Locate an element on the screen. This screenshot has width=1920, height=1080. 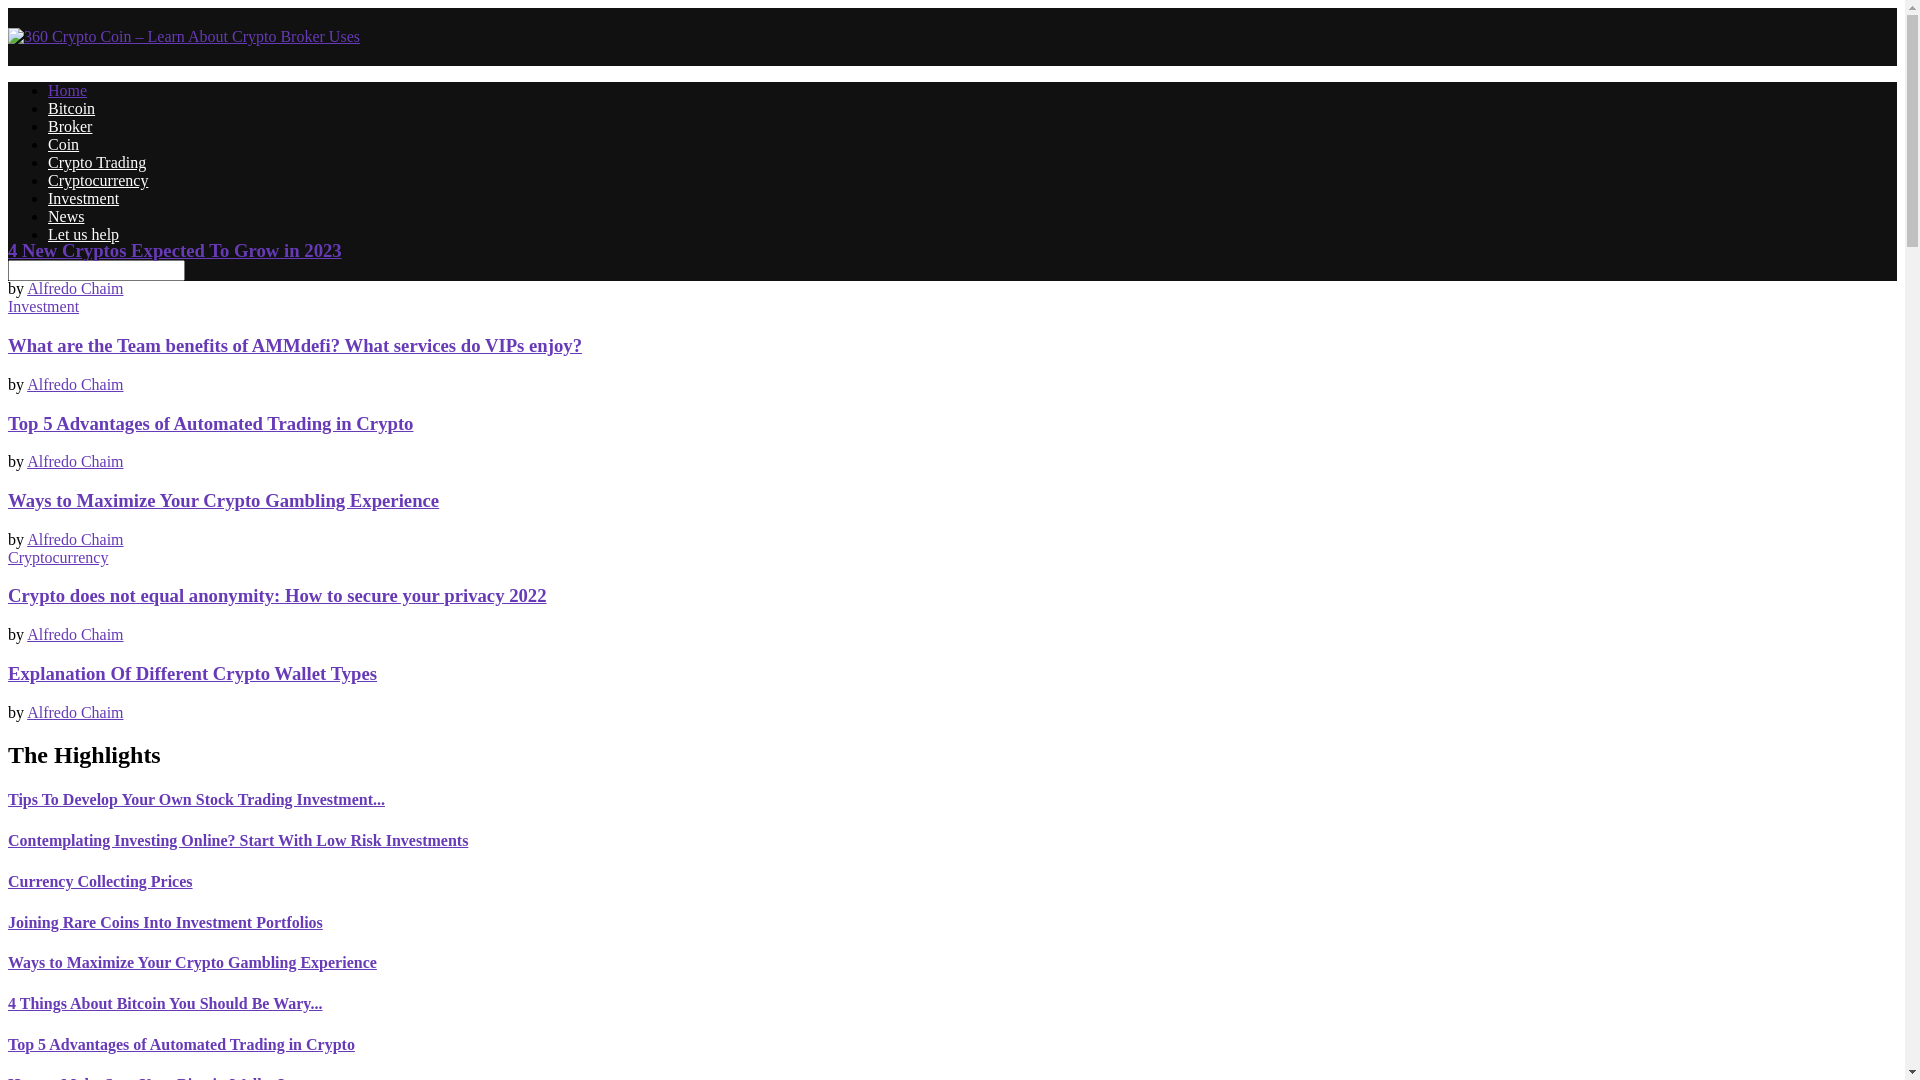
Alfredo Chaim is located at coordinates (74, 540).